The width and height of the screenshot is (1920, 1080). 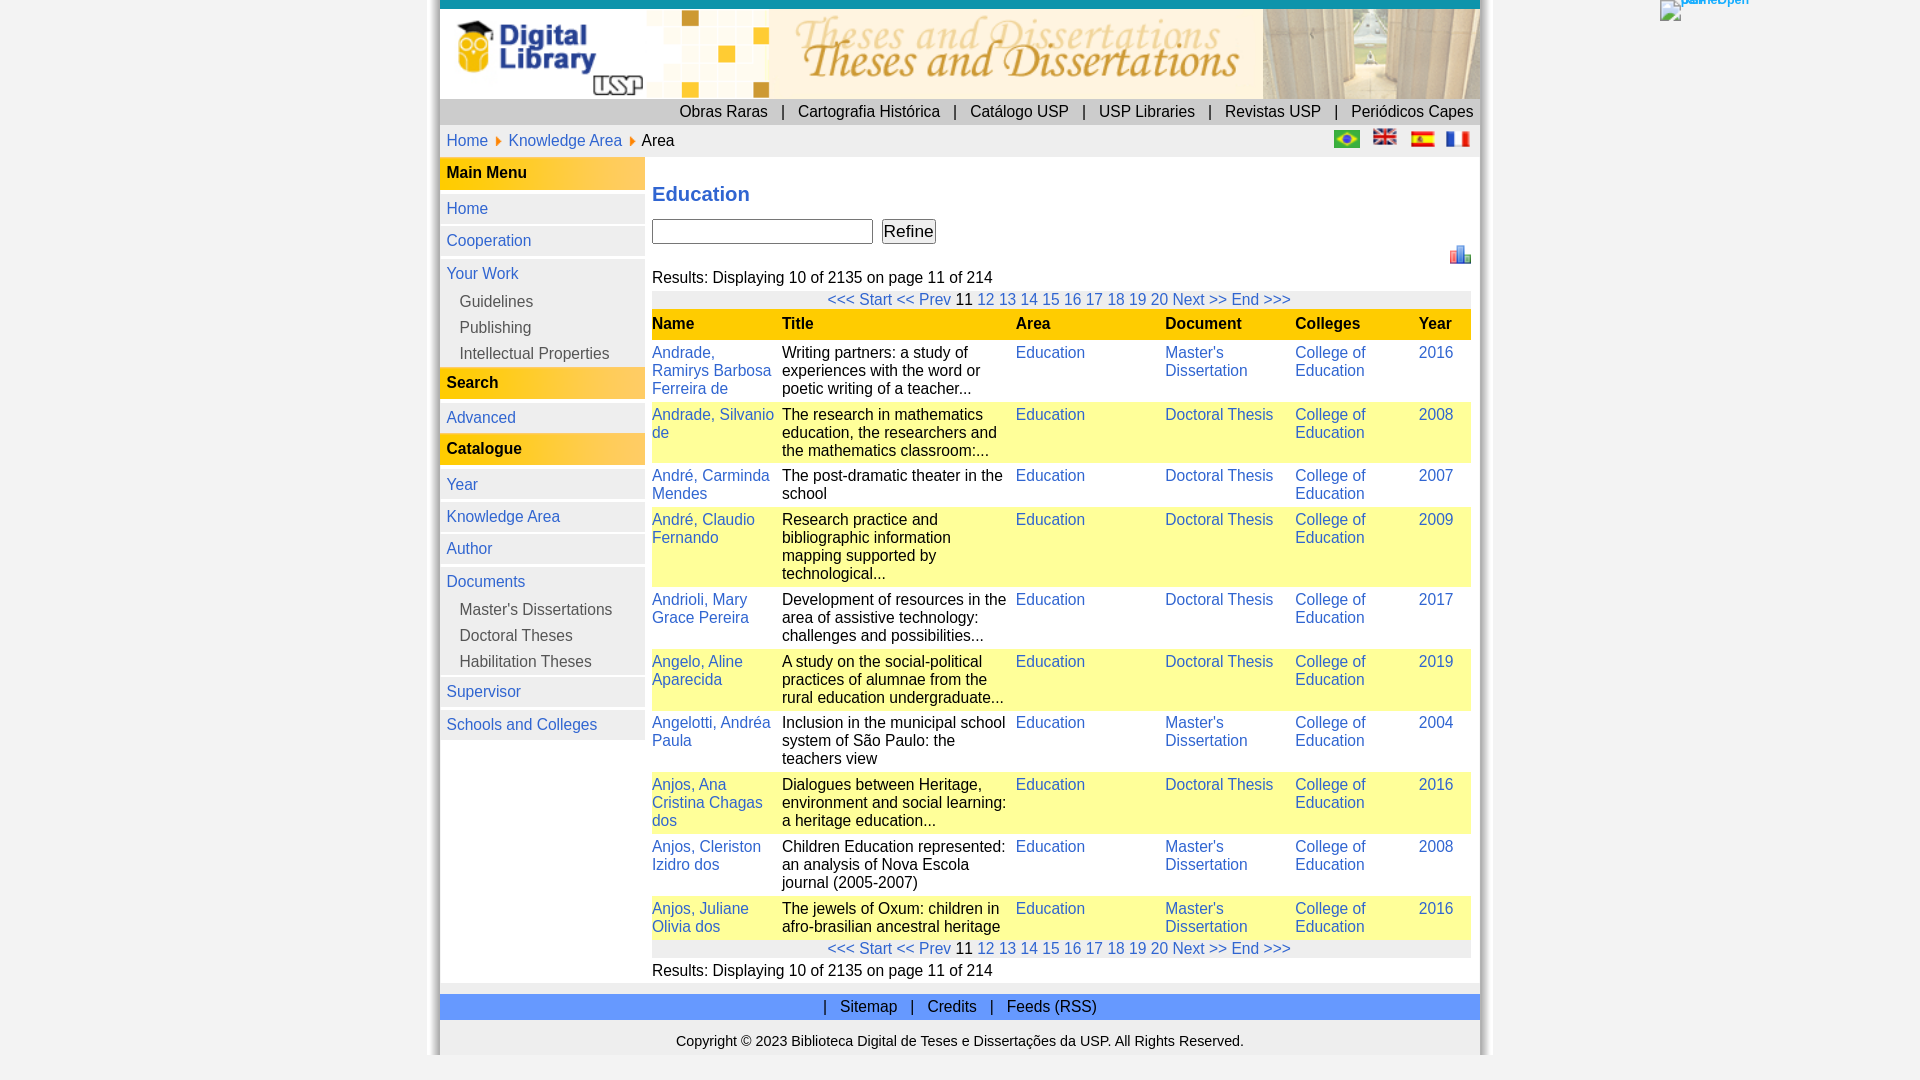 I want to click on Education, so click(x=808, y=556).